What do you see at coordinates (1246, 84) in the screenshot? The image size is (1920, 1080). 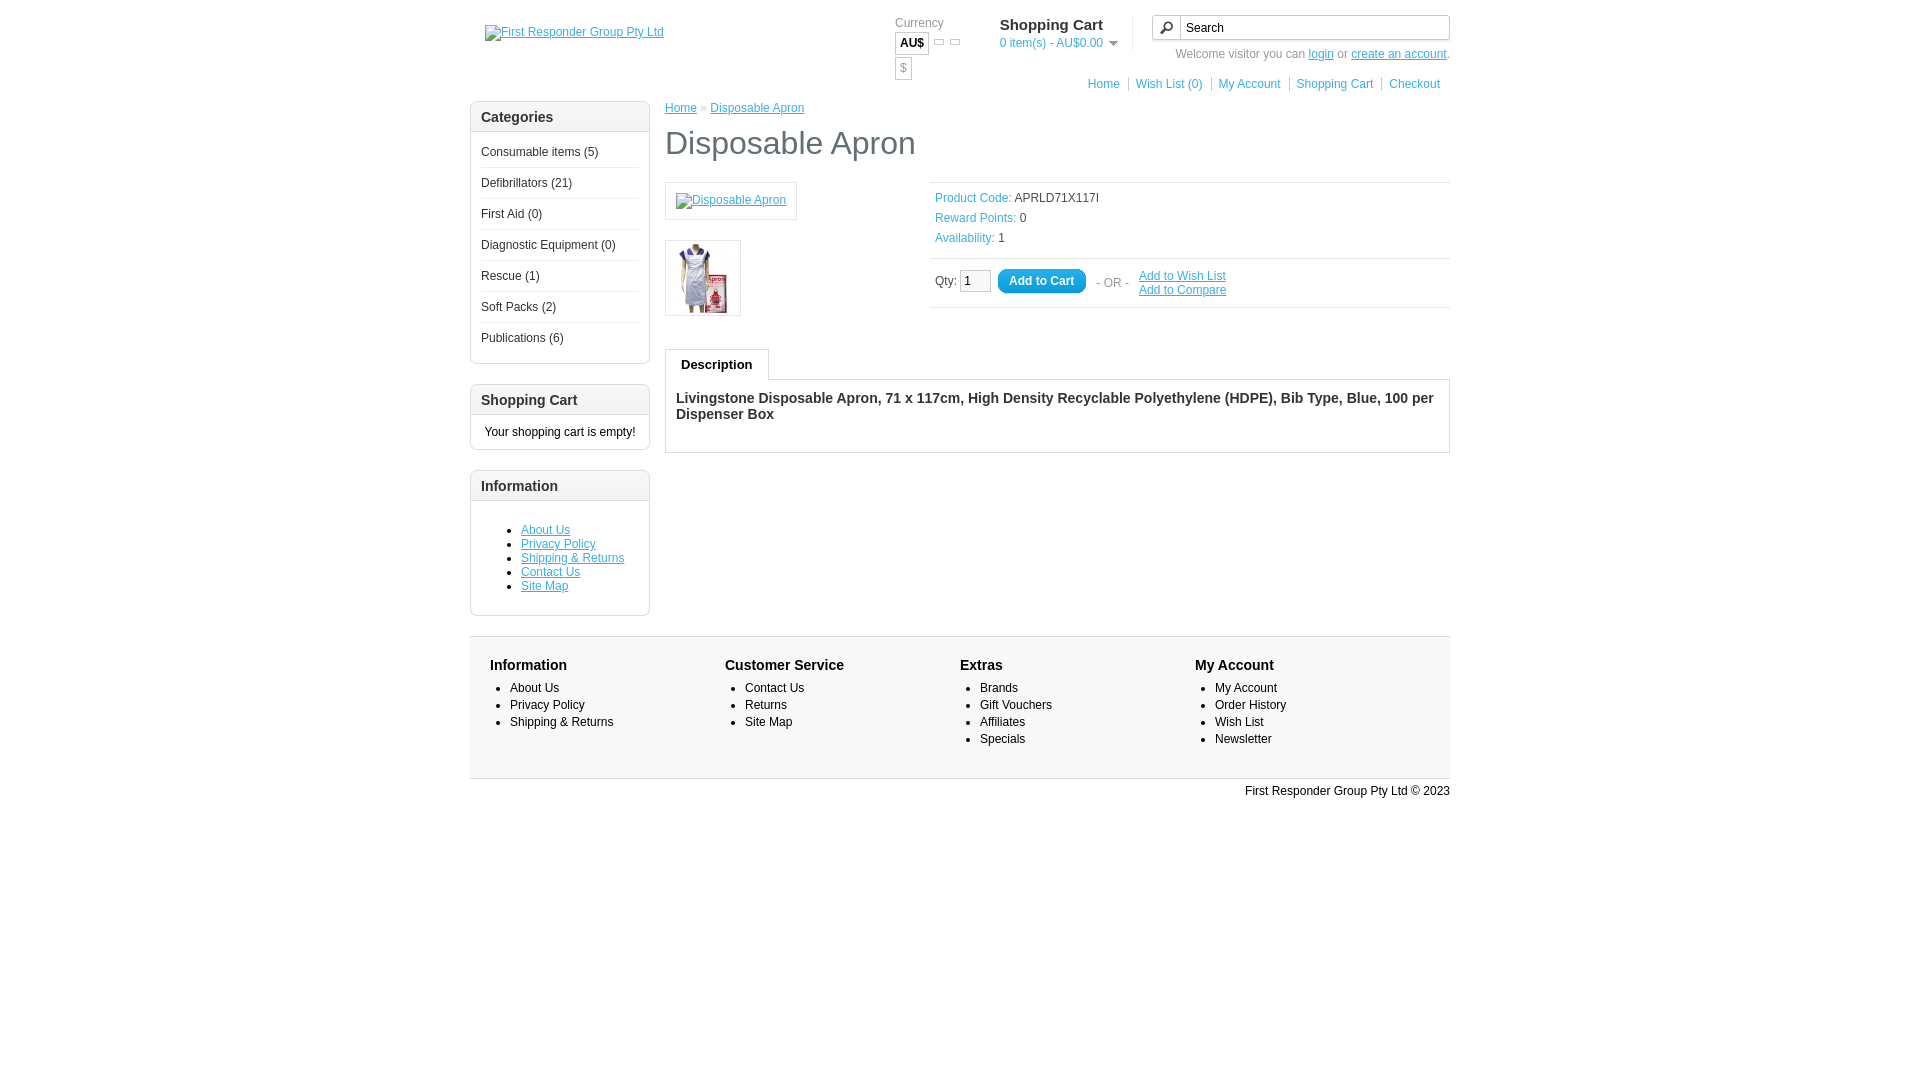 I see `My Account` at bounding box center [1246, 84].